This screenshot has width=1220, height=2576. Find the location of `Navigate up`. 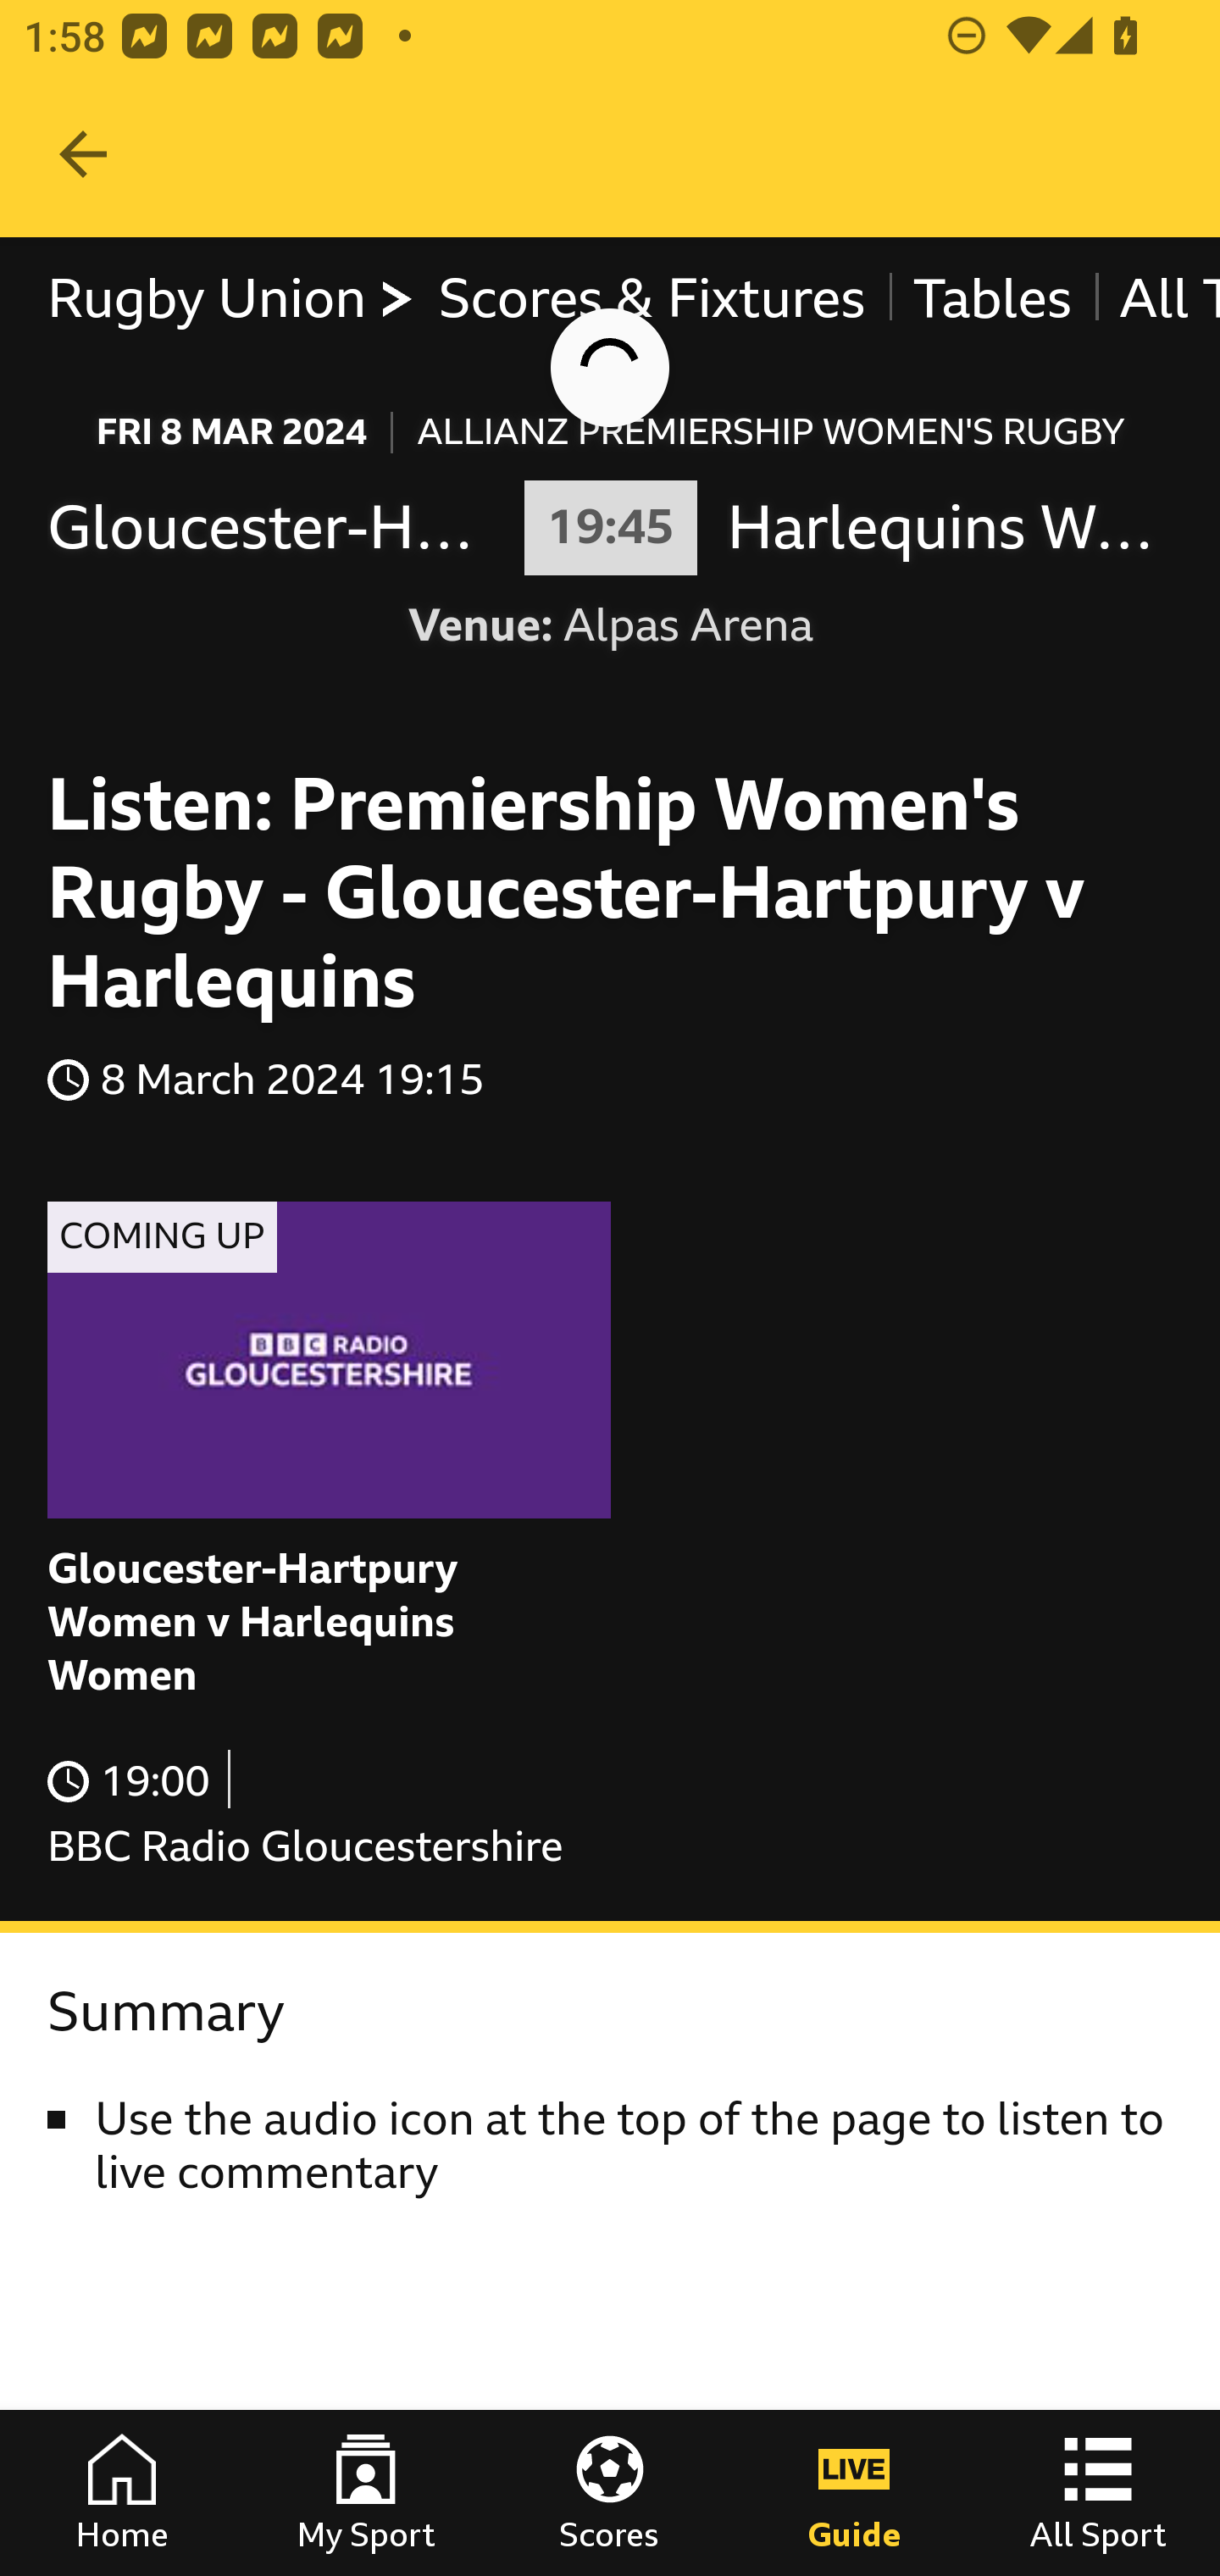

Navigate up is located at coordinates (83, 154).